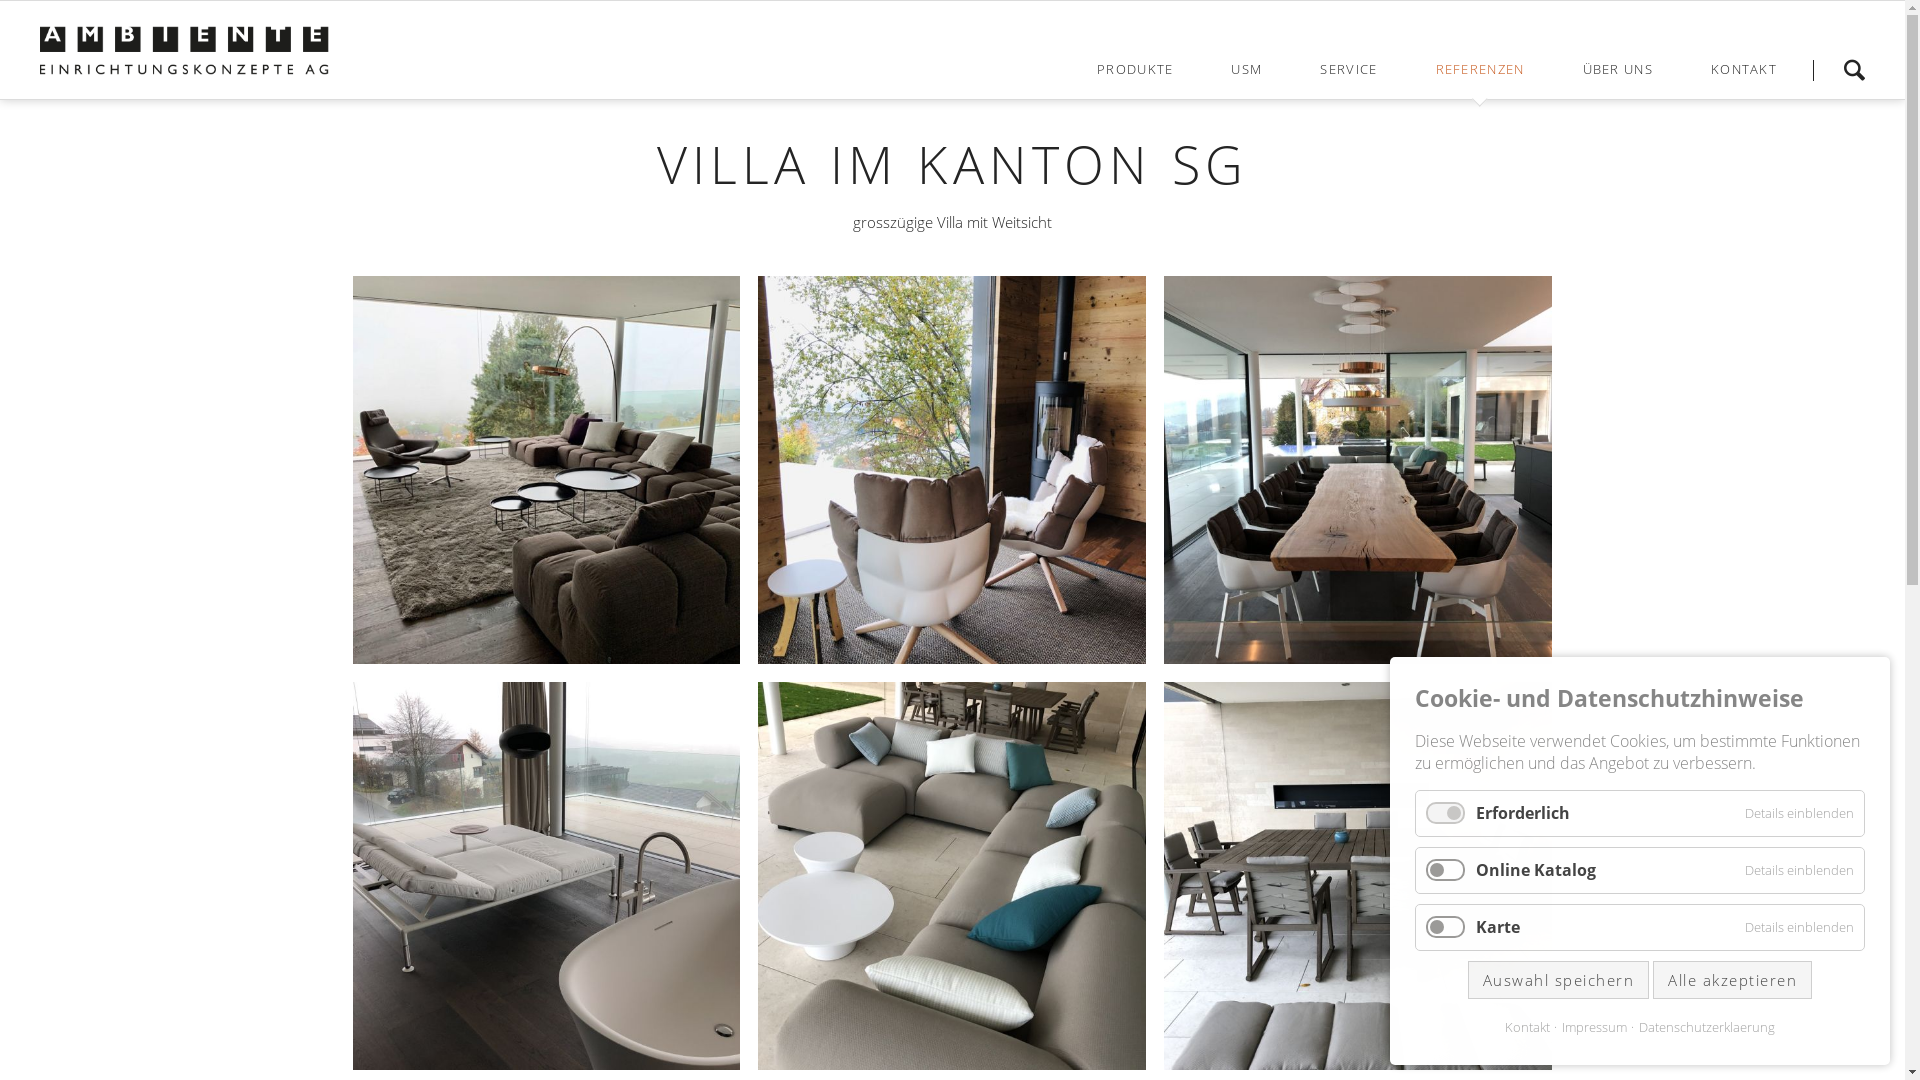 The image size is (1920, 1080). What do you see at coordinates (1800, 927) in the screenshot?
I see `Details einblenden` at bounding box center [1800, 927].